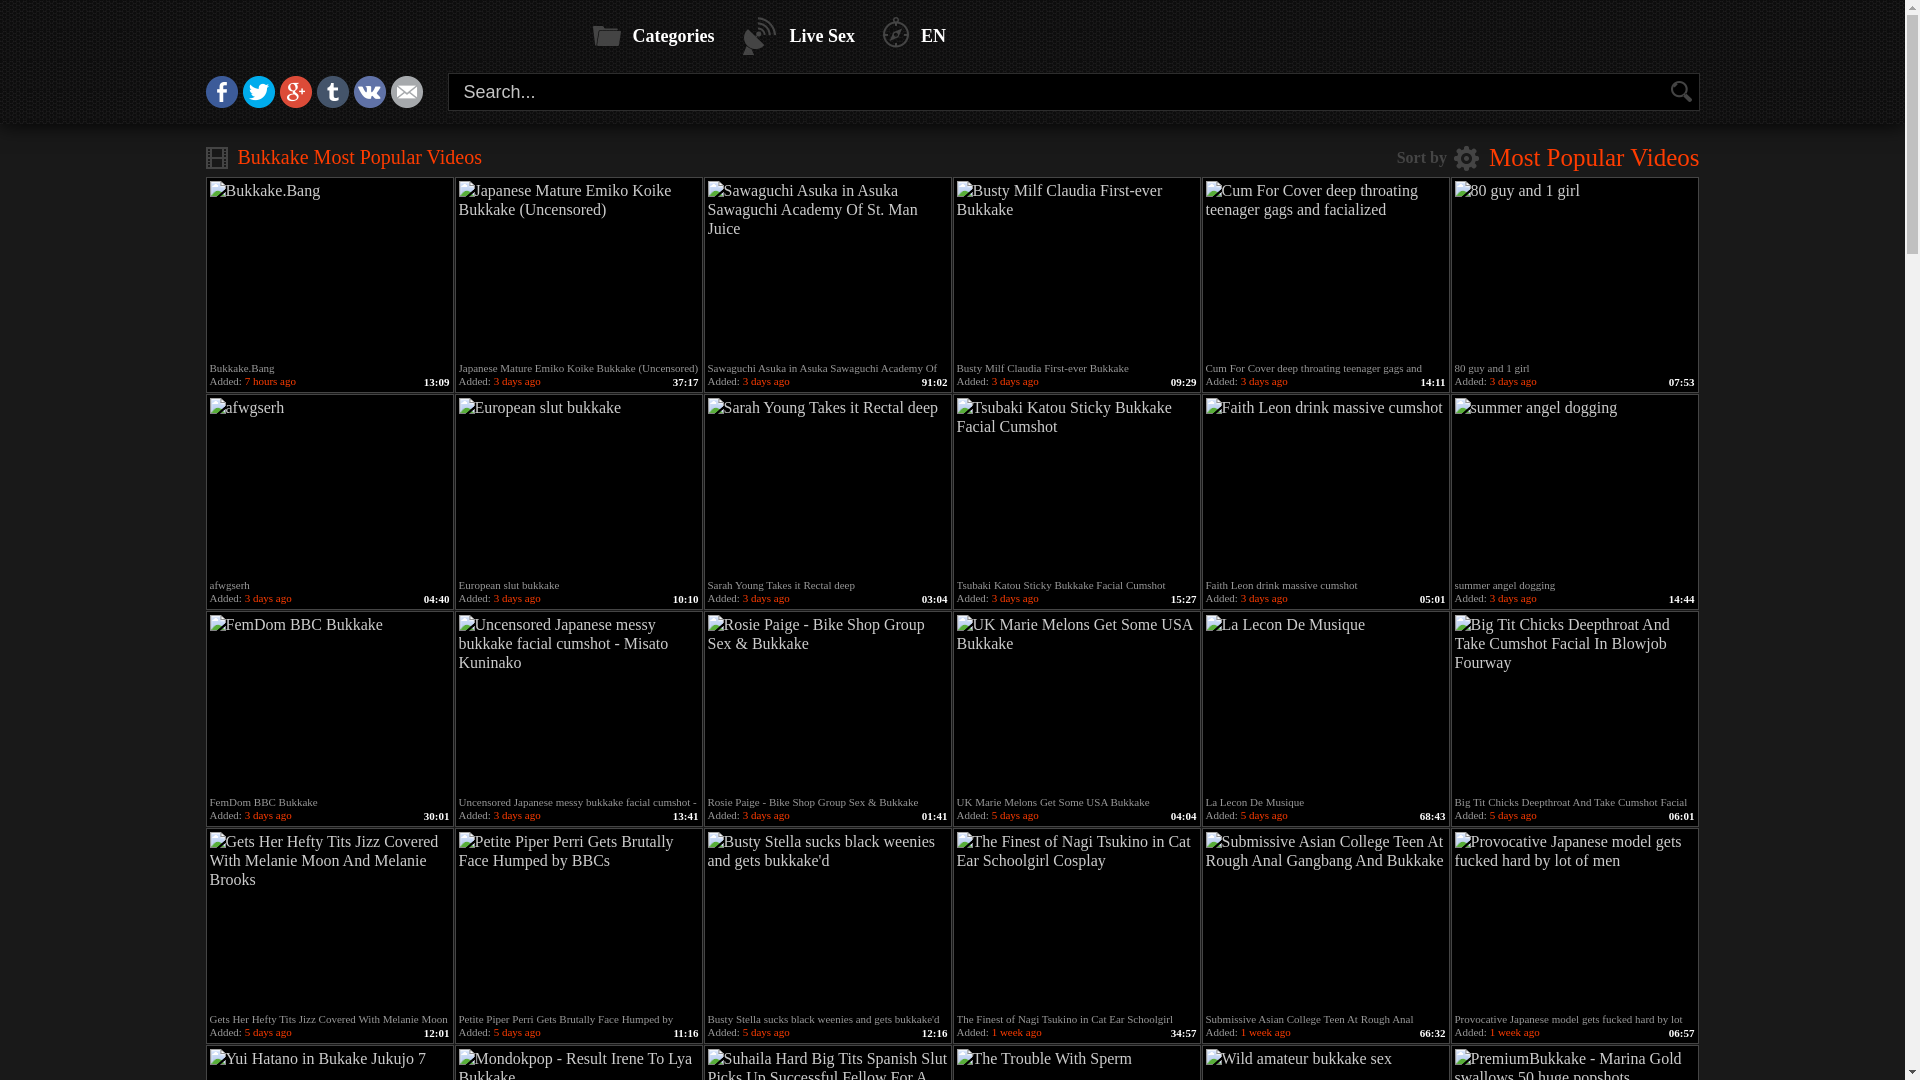 This screenshot has width=1920, height=1080. I want to click on Cumshot tube with asian bukkake and big tit bukkake ends., so click(384, 42).